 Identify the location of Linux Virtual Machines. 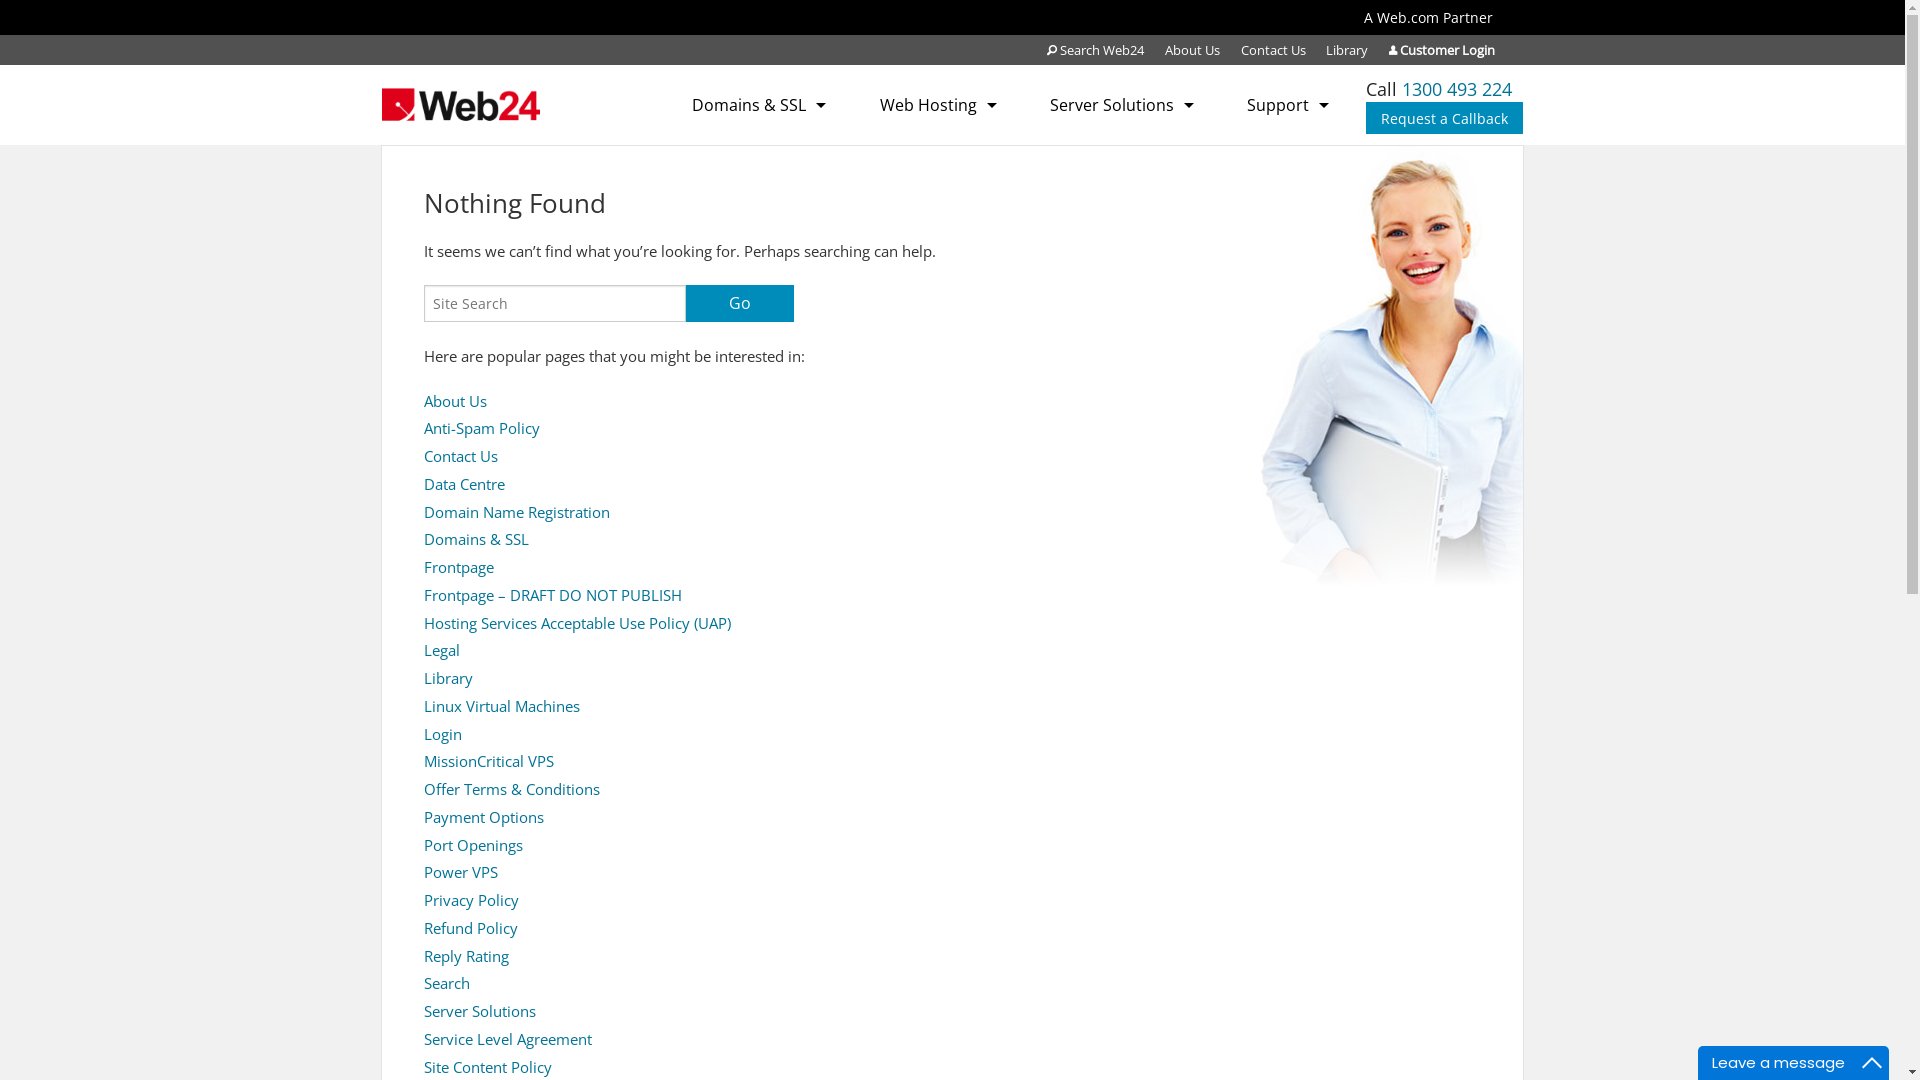
(502, 706).